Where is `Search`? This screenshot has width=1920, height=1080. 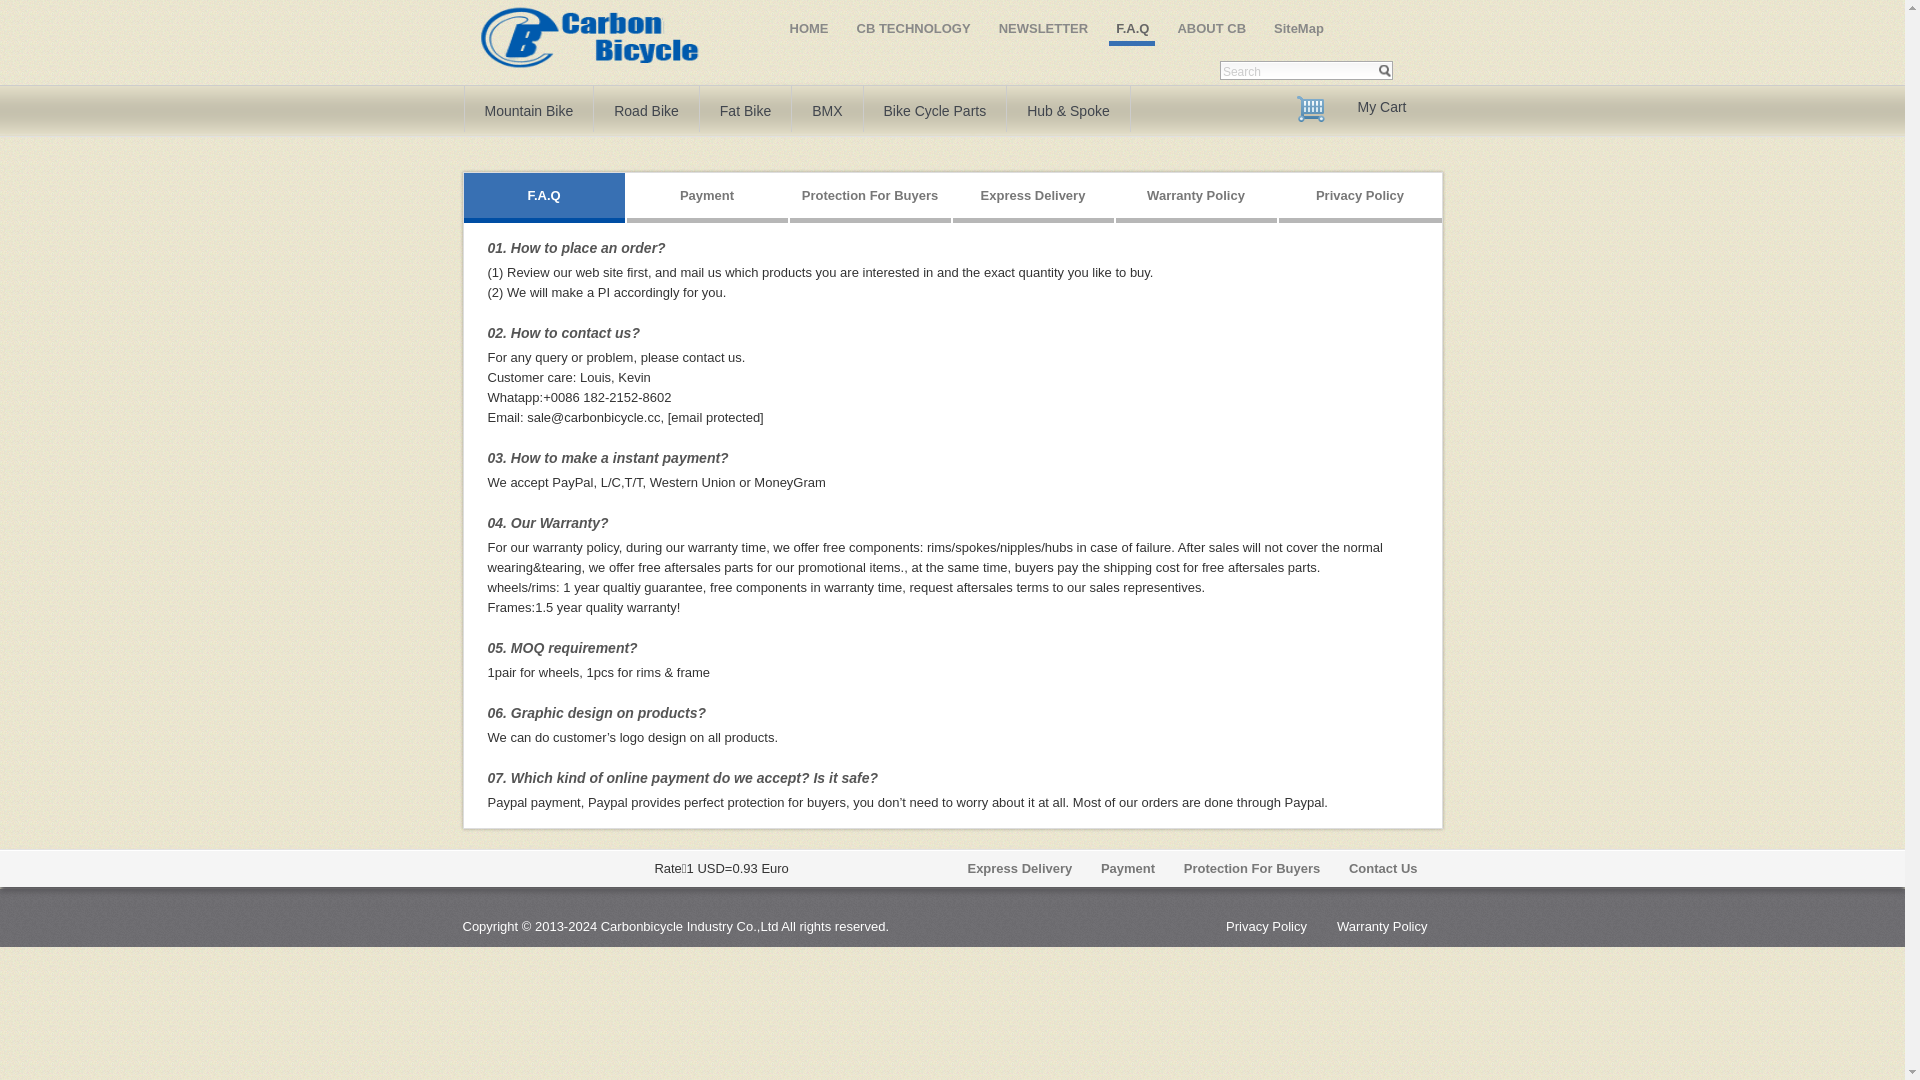 Search is located at coordinates (1298, 72).